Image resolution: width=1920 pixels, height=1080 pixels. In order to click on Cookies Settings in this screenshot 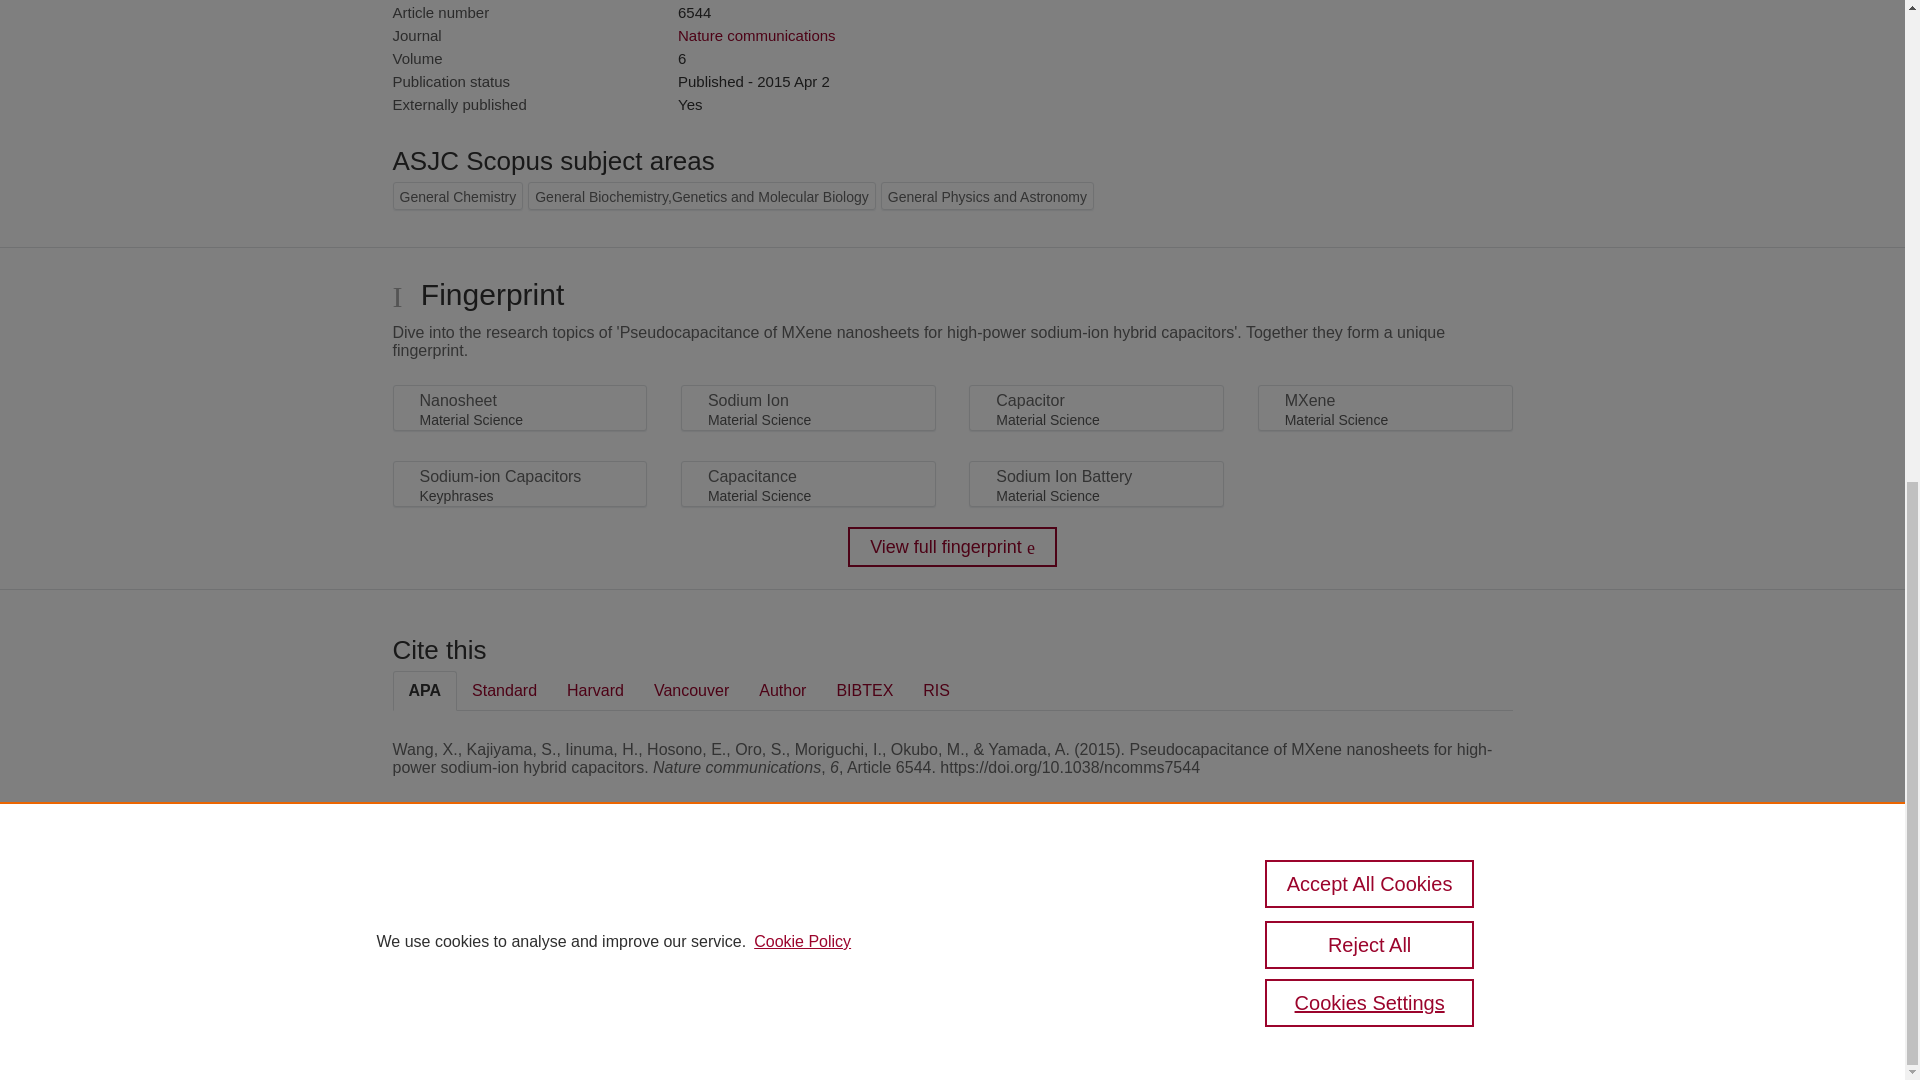, I will do `click(440, 1003)`.